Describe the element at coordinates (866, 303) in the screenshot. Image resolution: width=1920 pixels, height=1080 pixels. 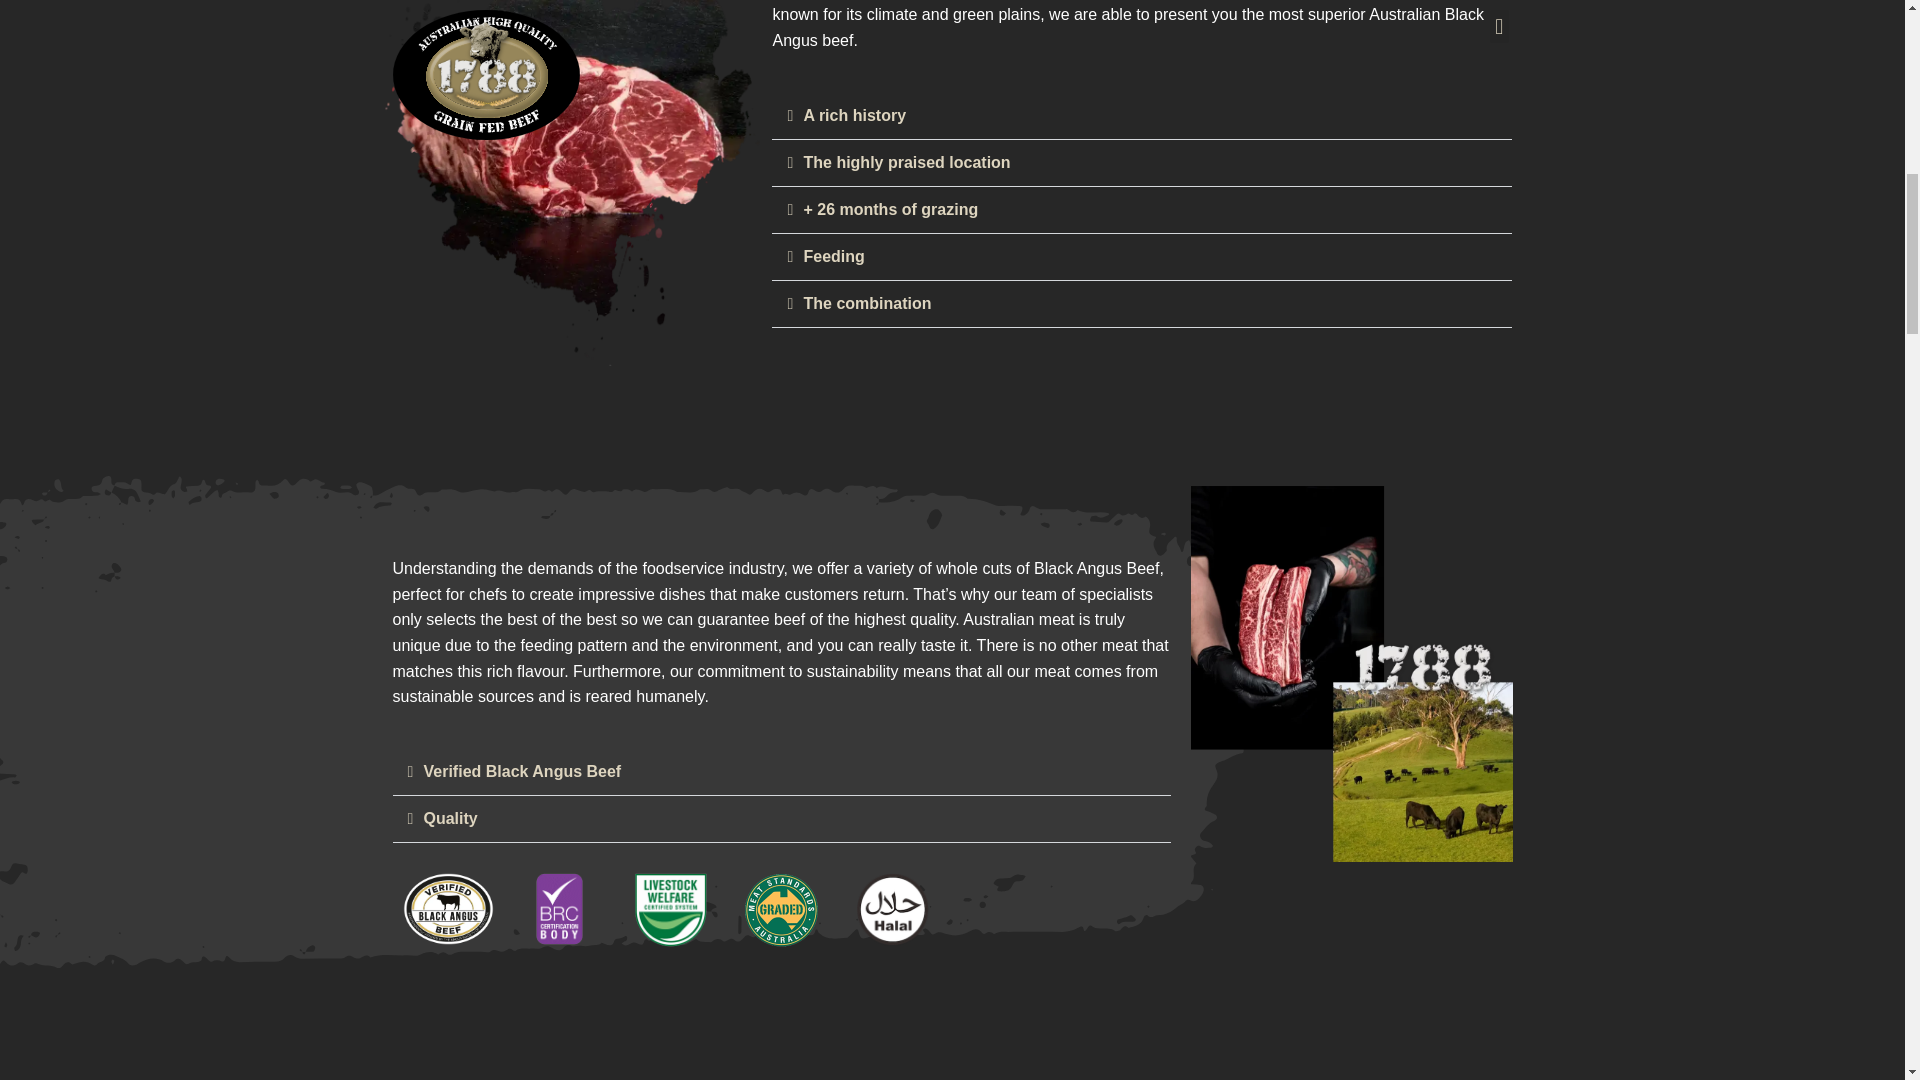
I see `The combination` at that location.